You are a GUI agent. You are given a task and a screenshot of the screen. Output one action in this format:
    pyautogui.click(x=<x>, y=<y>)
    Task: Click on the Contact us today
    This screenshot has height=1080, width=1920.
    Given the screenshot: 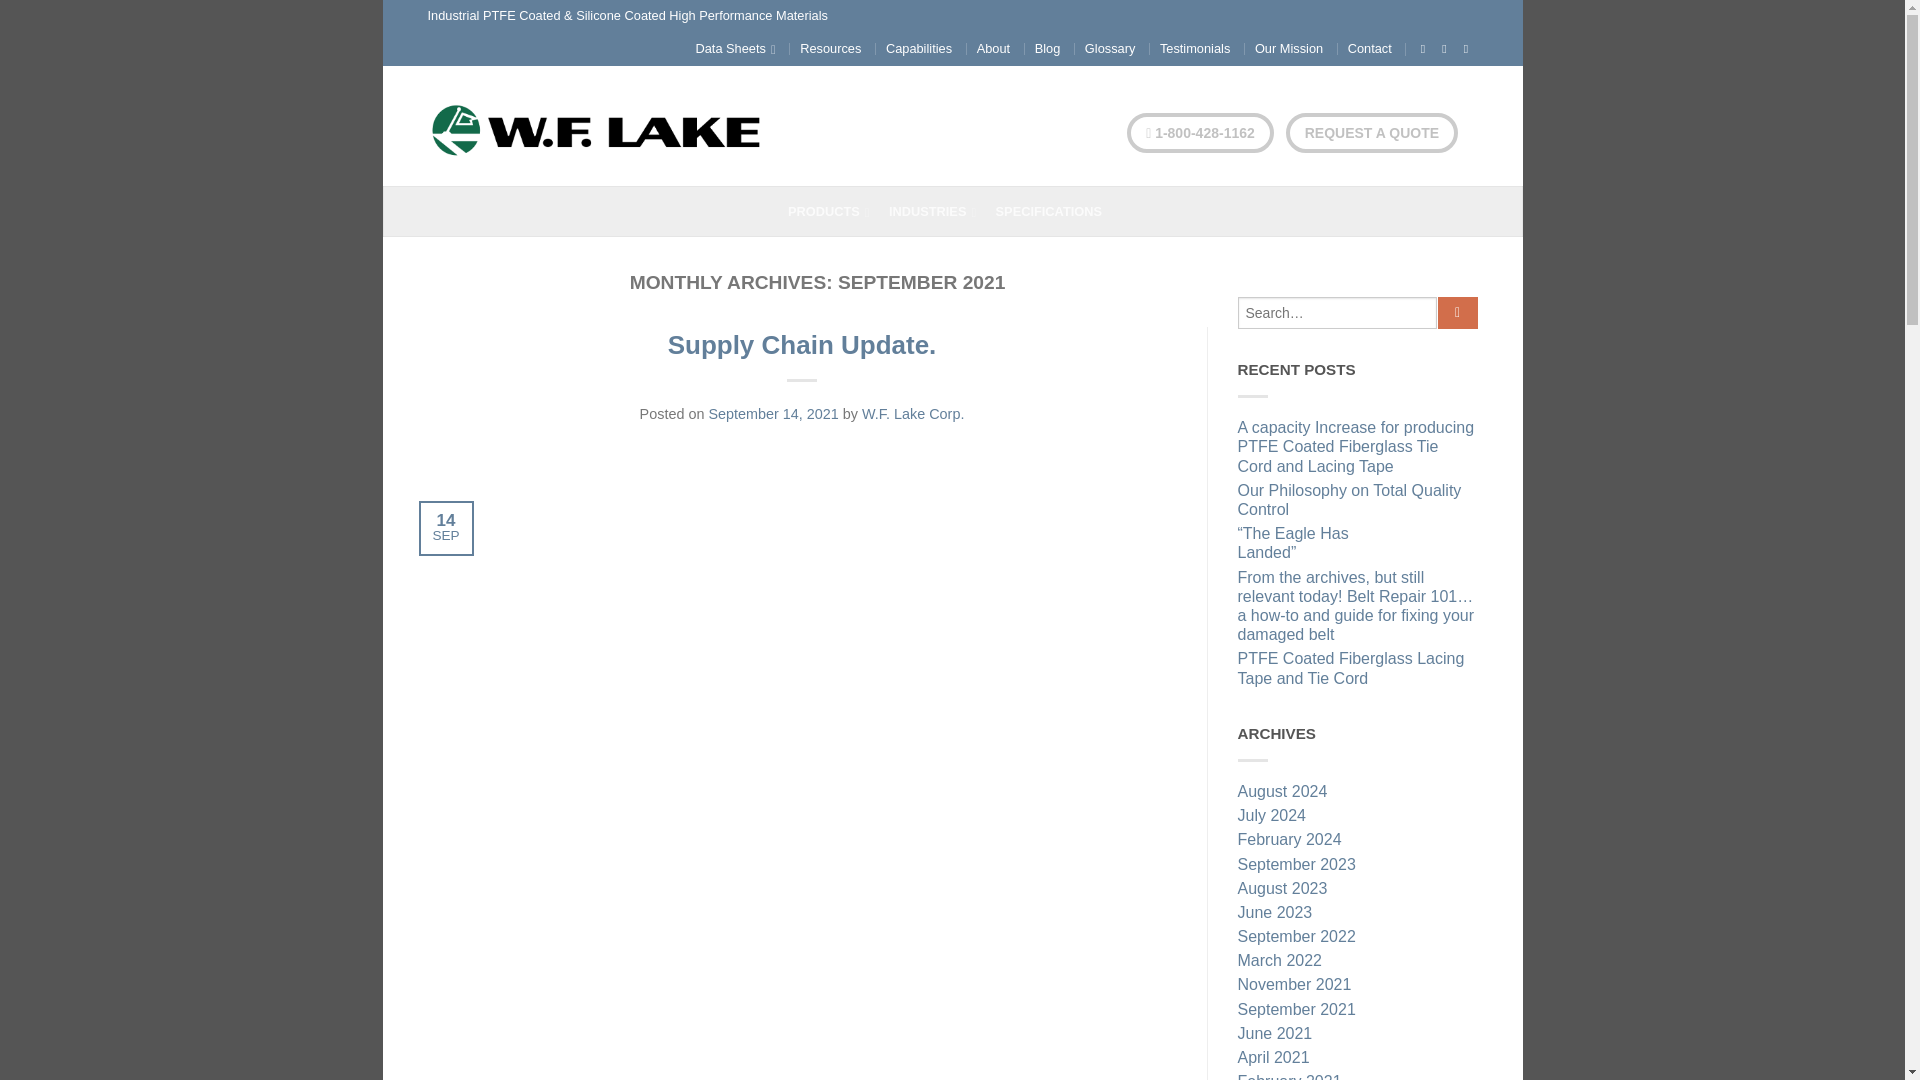 What is the action you would take?
    pyautogui.click(x=1200, y=133)
    